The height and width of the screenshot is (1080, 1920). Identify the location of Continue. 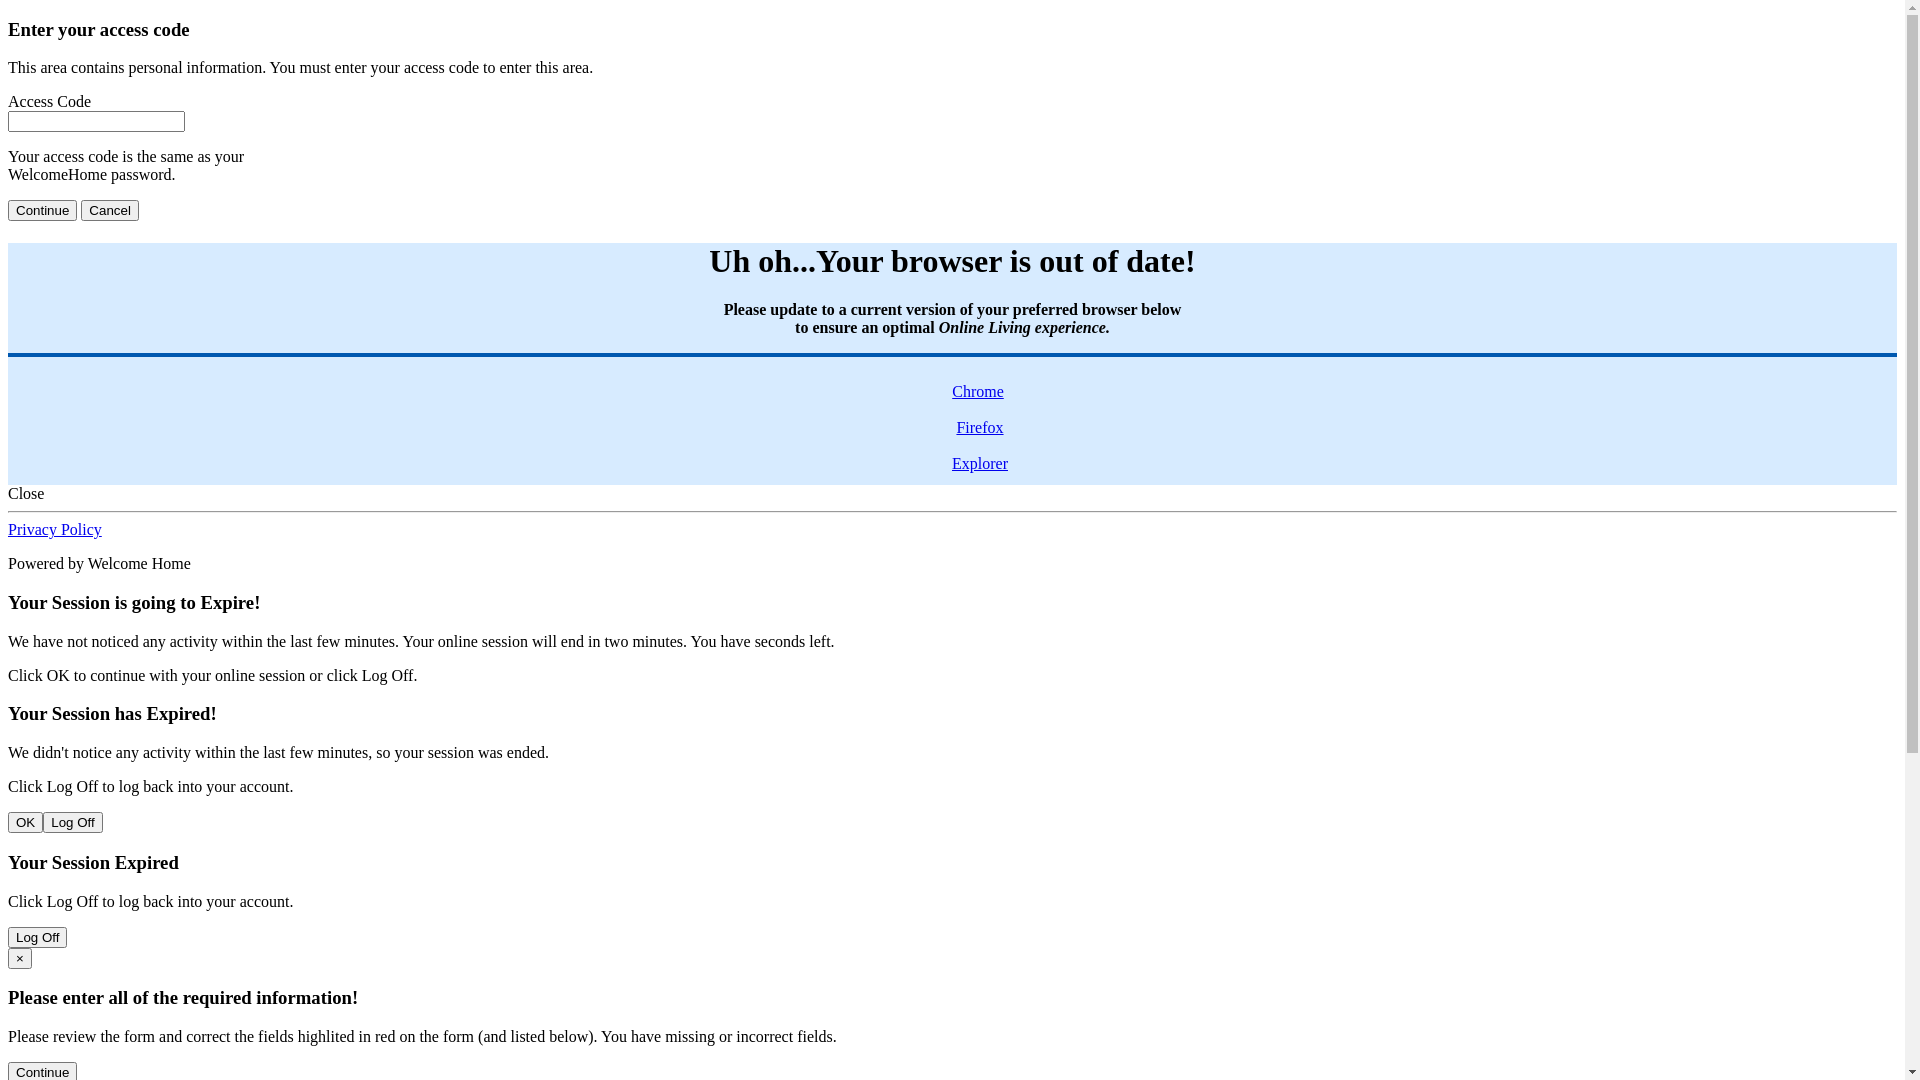
(42, 210).